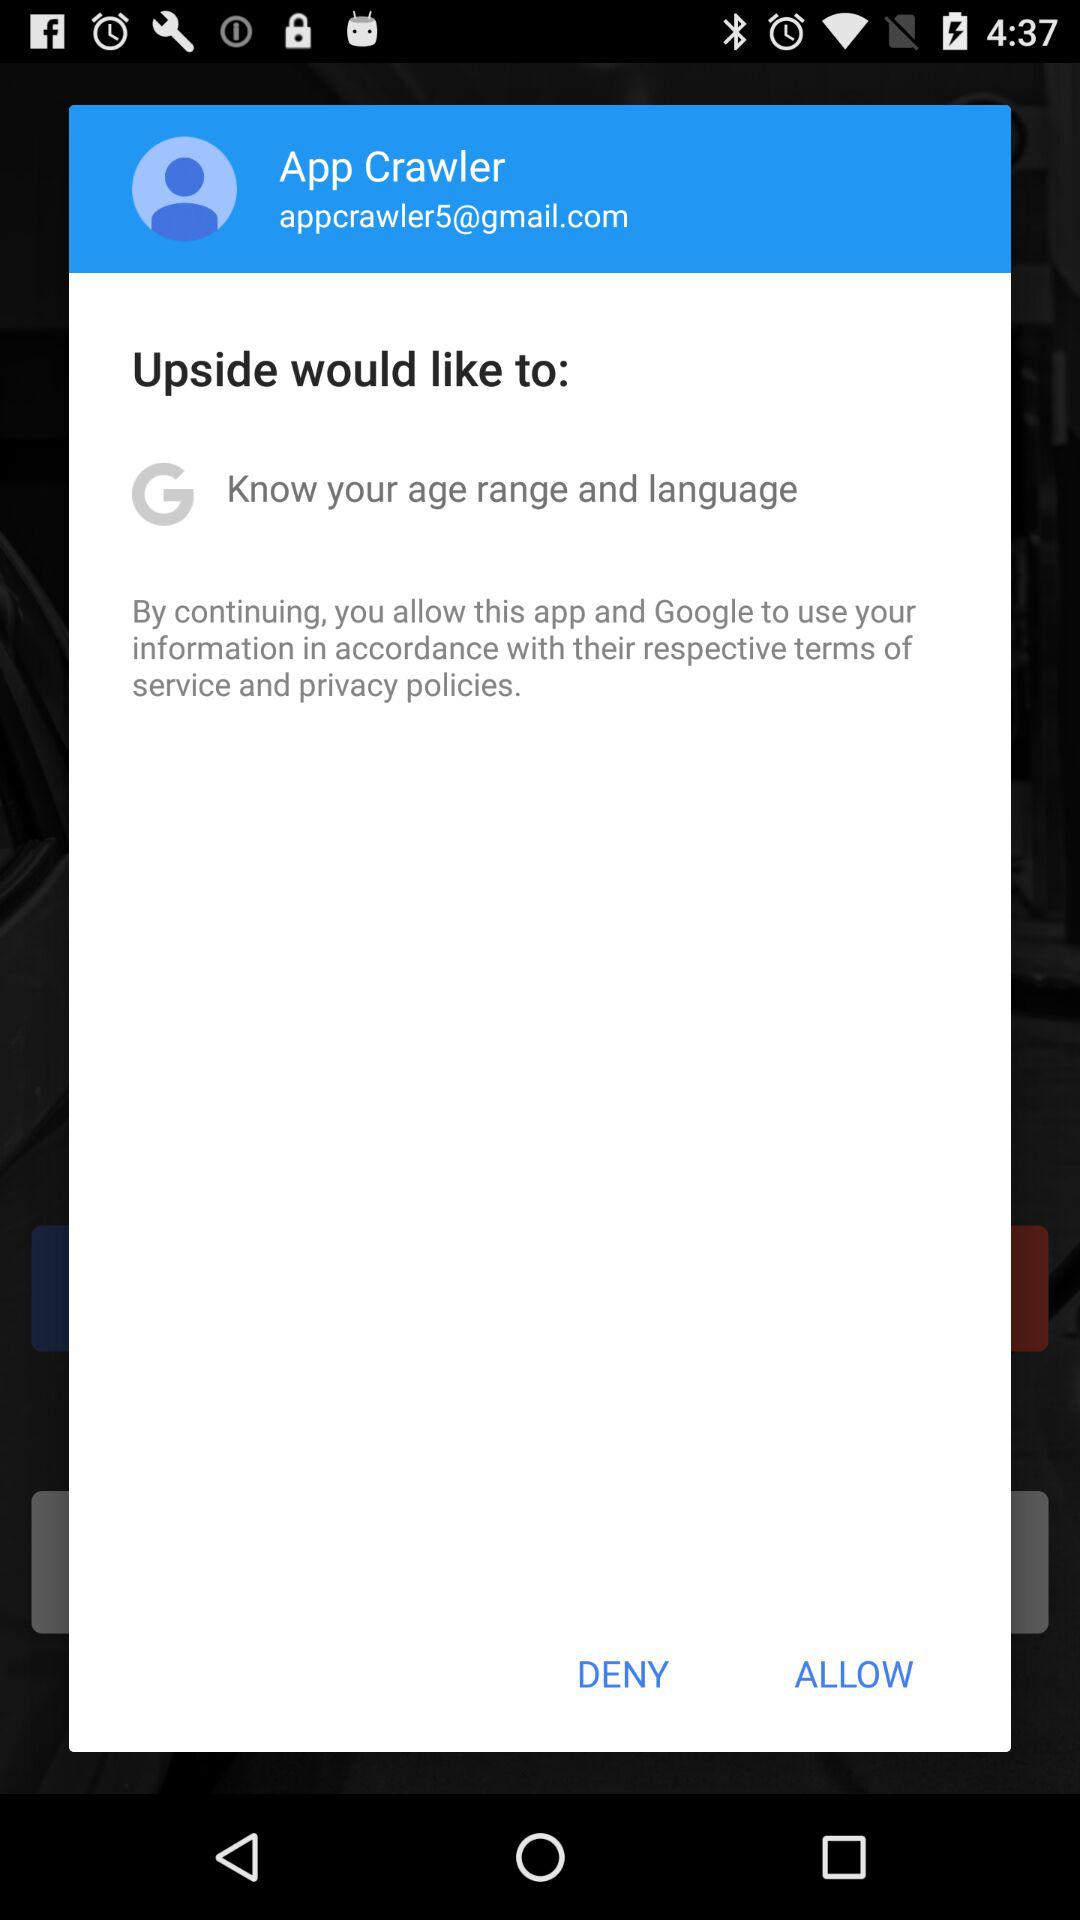 The height and width of the screenshot is (1920, 1080). Describe the element at coordinates (512, 487) in the screenshot. I see `tap the item above the by continuing you item` at that location.